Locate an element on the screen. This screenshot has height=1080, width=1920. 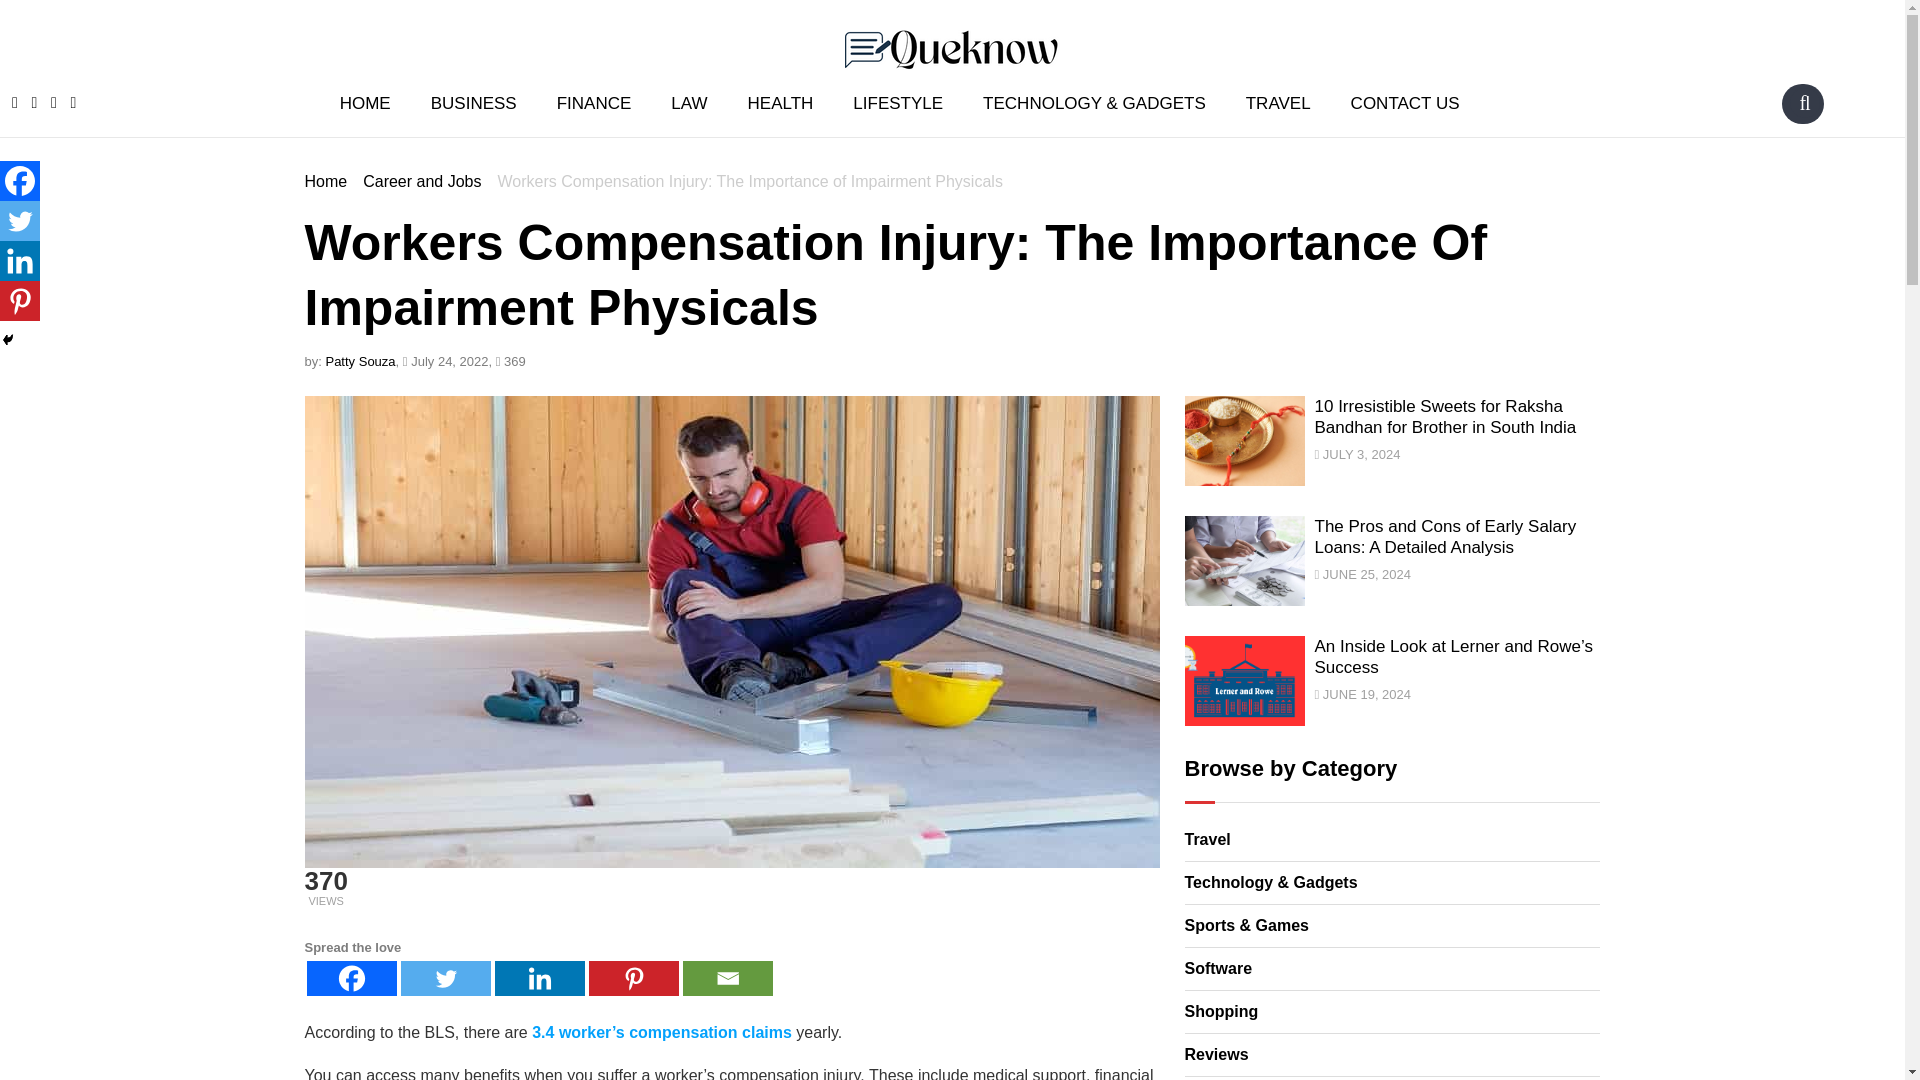
Linkedin is located at coordinates (538, 978).